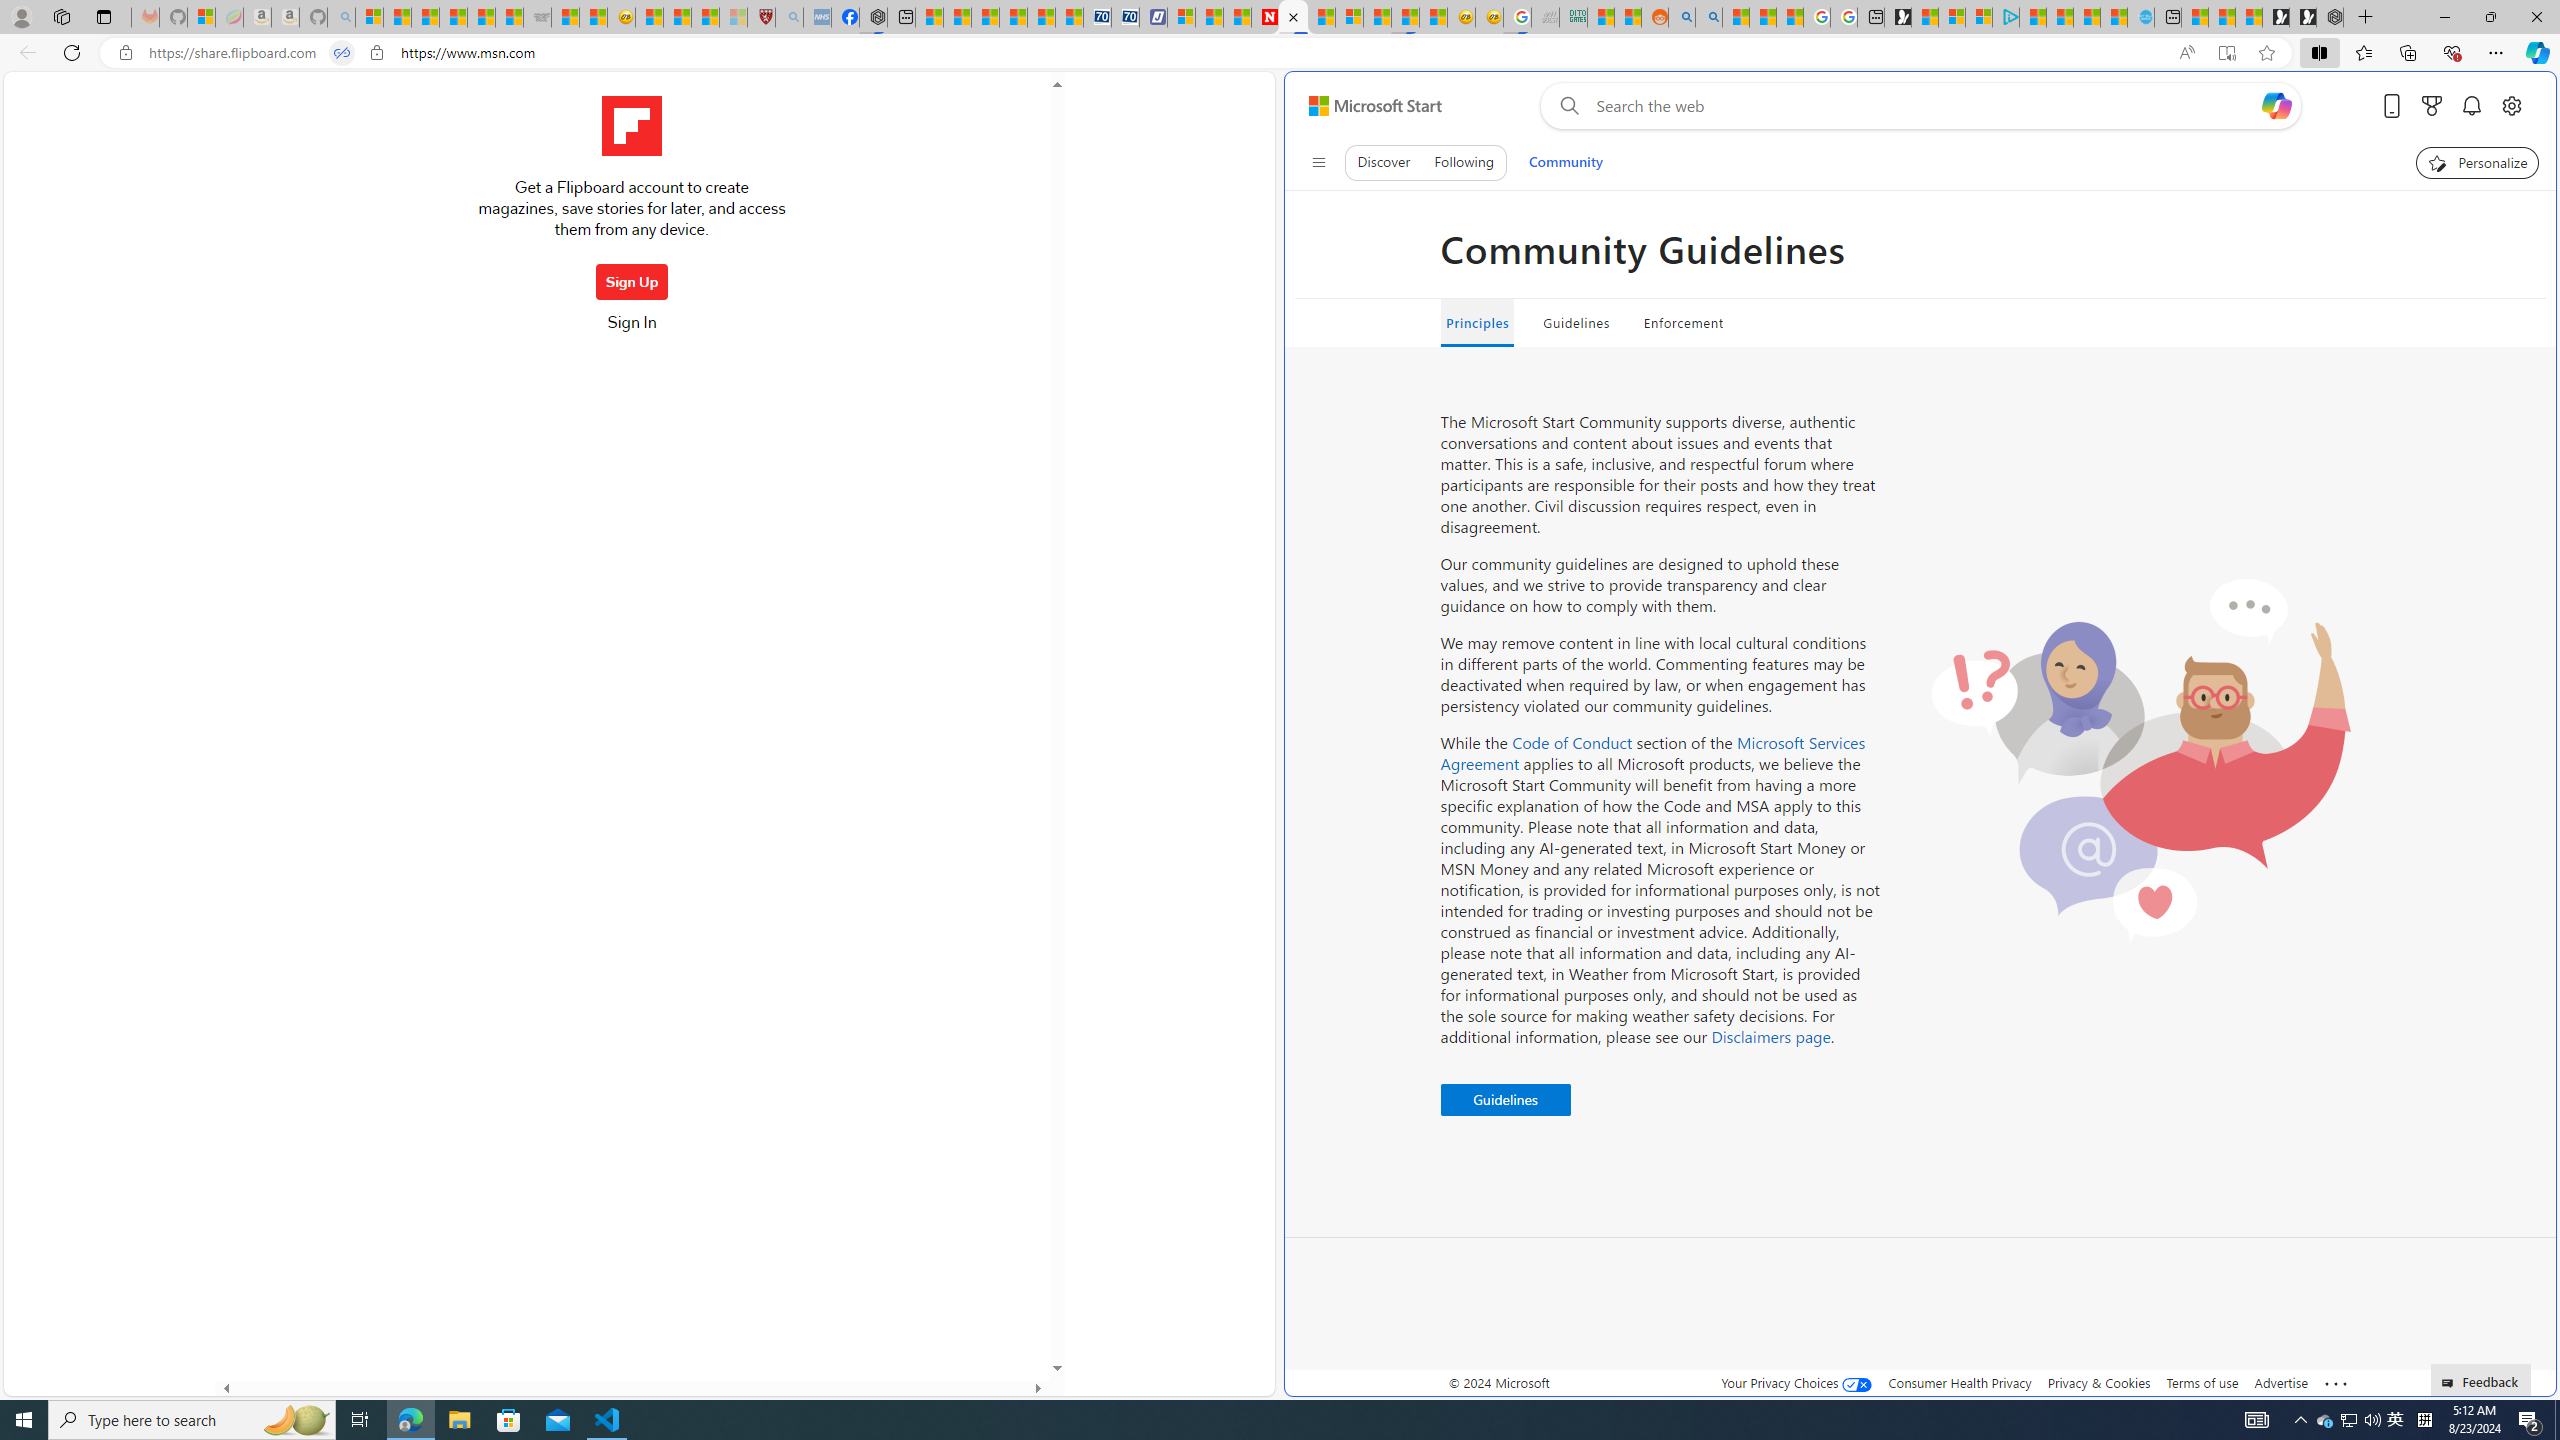 The width and height of the screenshot is (2560, 1440). What do you see at coordinates (1368, 106) in the screenshot?
I see `Skip to content` at bounding box center [1368, 106].